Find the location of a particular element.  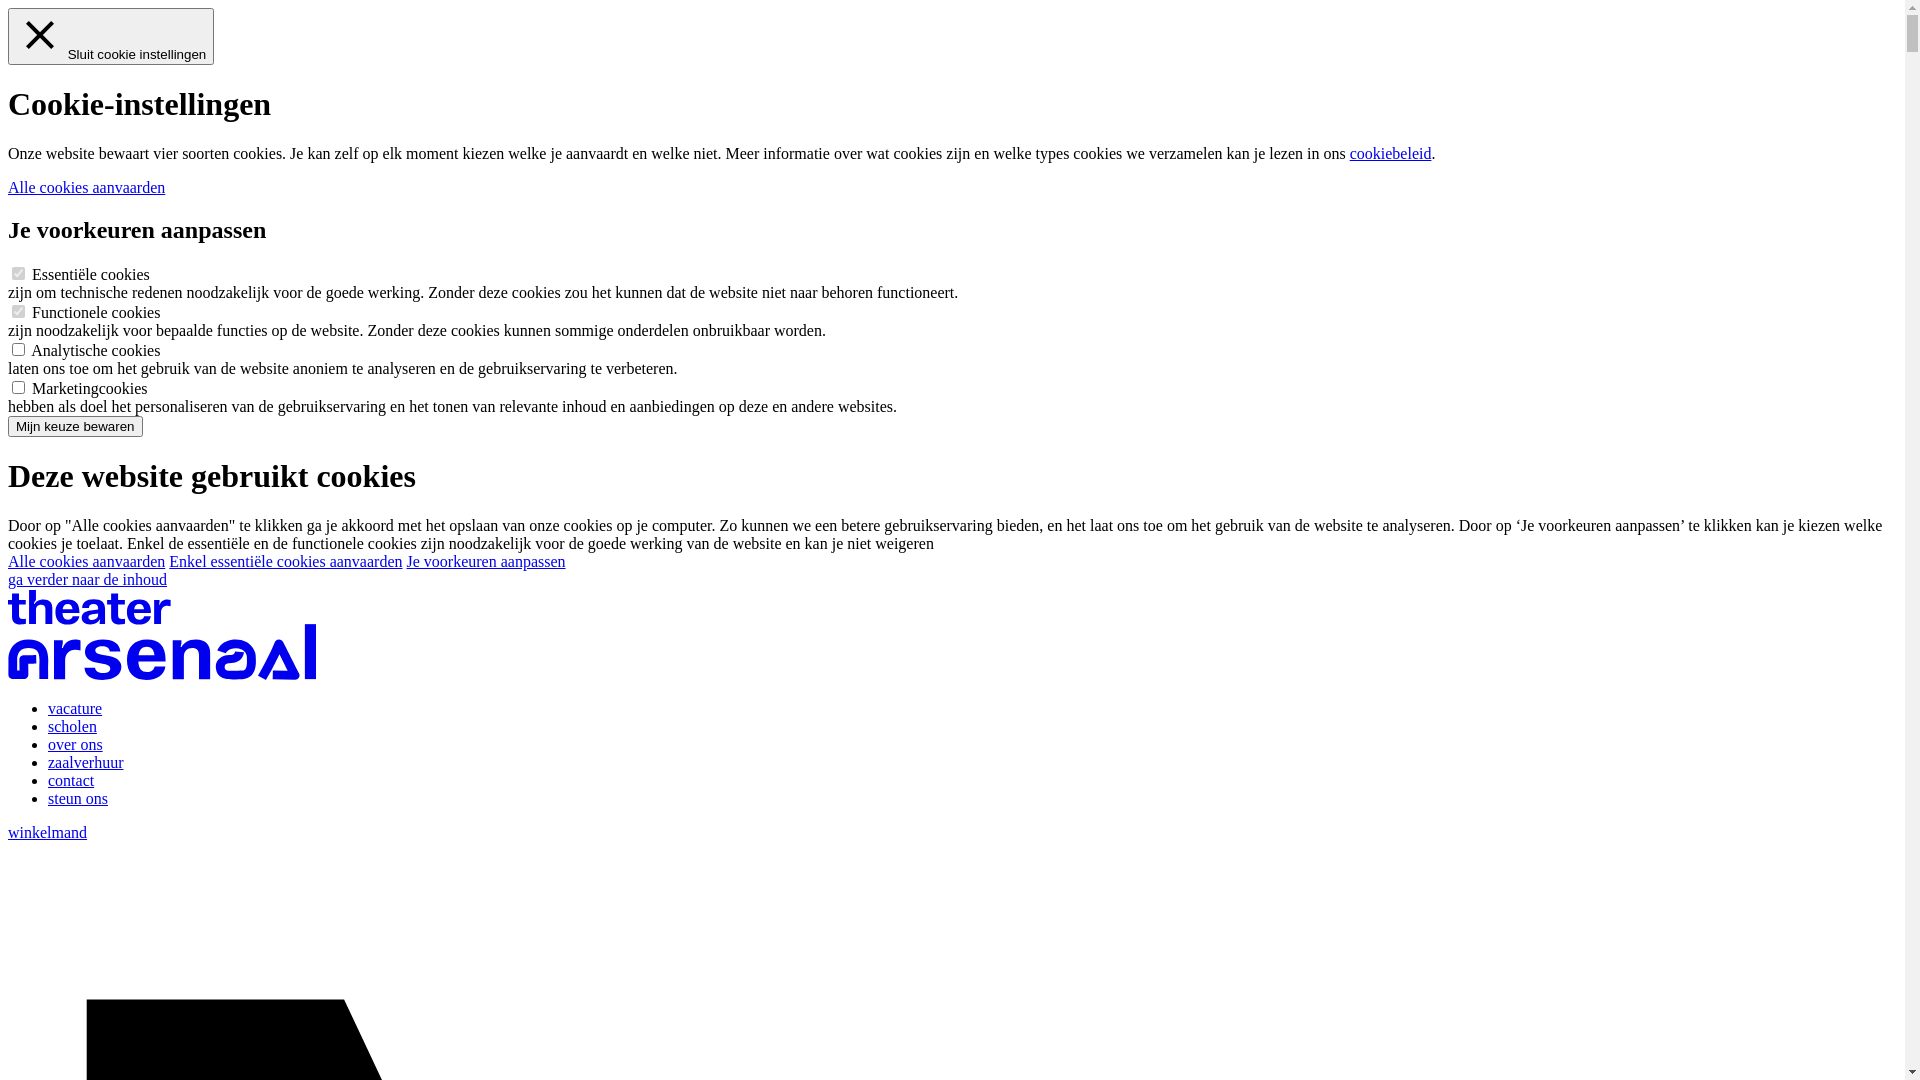

Je voorkeuren aanpassen is located at coordinates (486, 562).